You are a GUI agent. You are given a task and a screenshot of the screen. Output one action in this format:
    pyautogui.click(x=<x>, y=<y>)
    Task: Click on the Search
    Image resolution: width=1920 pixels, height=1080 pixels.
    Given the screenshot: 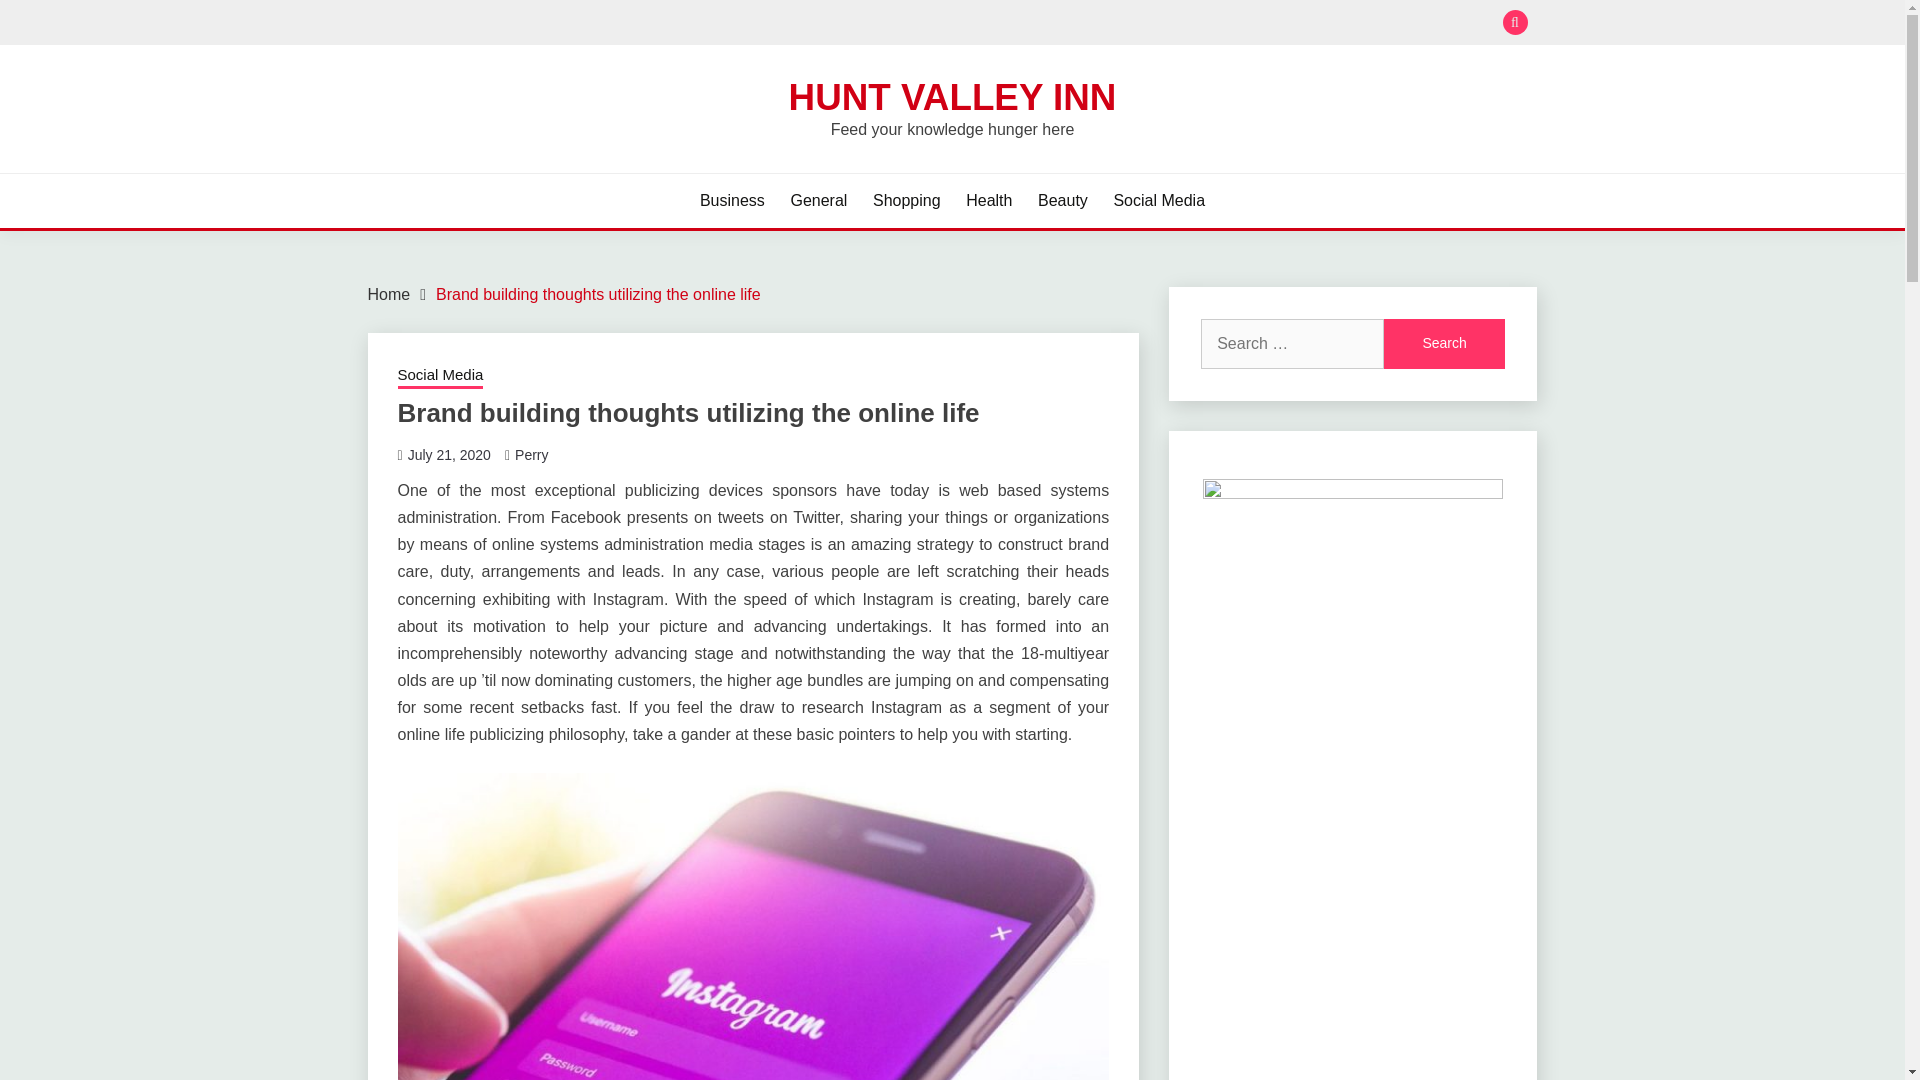 What is the action you would take?
    pyautogui.click(x=1098, y=24)
    